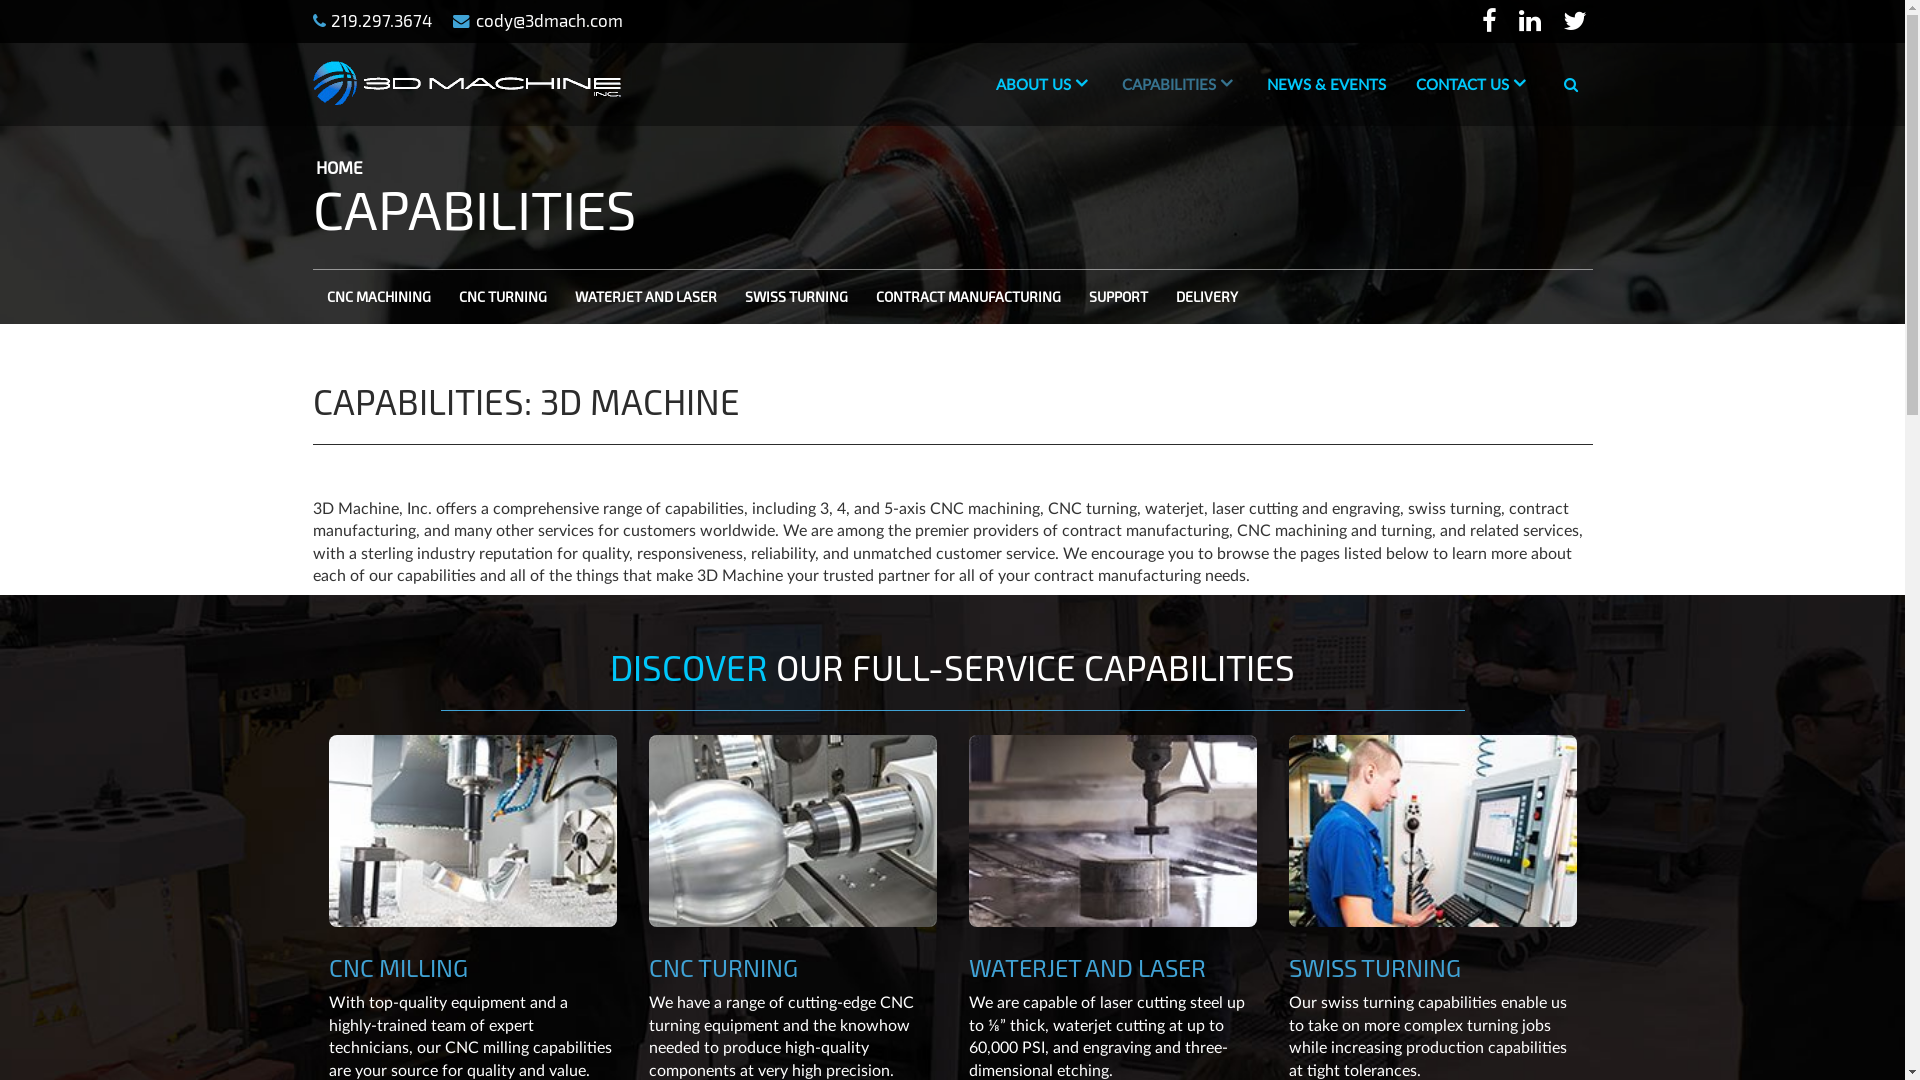 This screenshot has width=1920, height=1080. Describe the element at coordinates (466, 82) in the screenshot. I see `3D Machine, Inc.` at that location.